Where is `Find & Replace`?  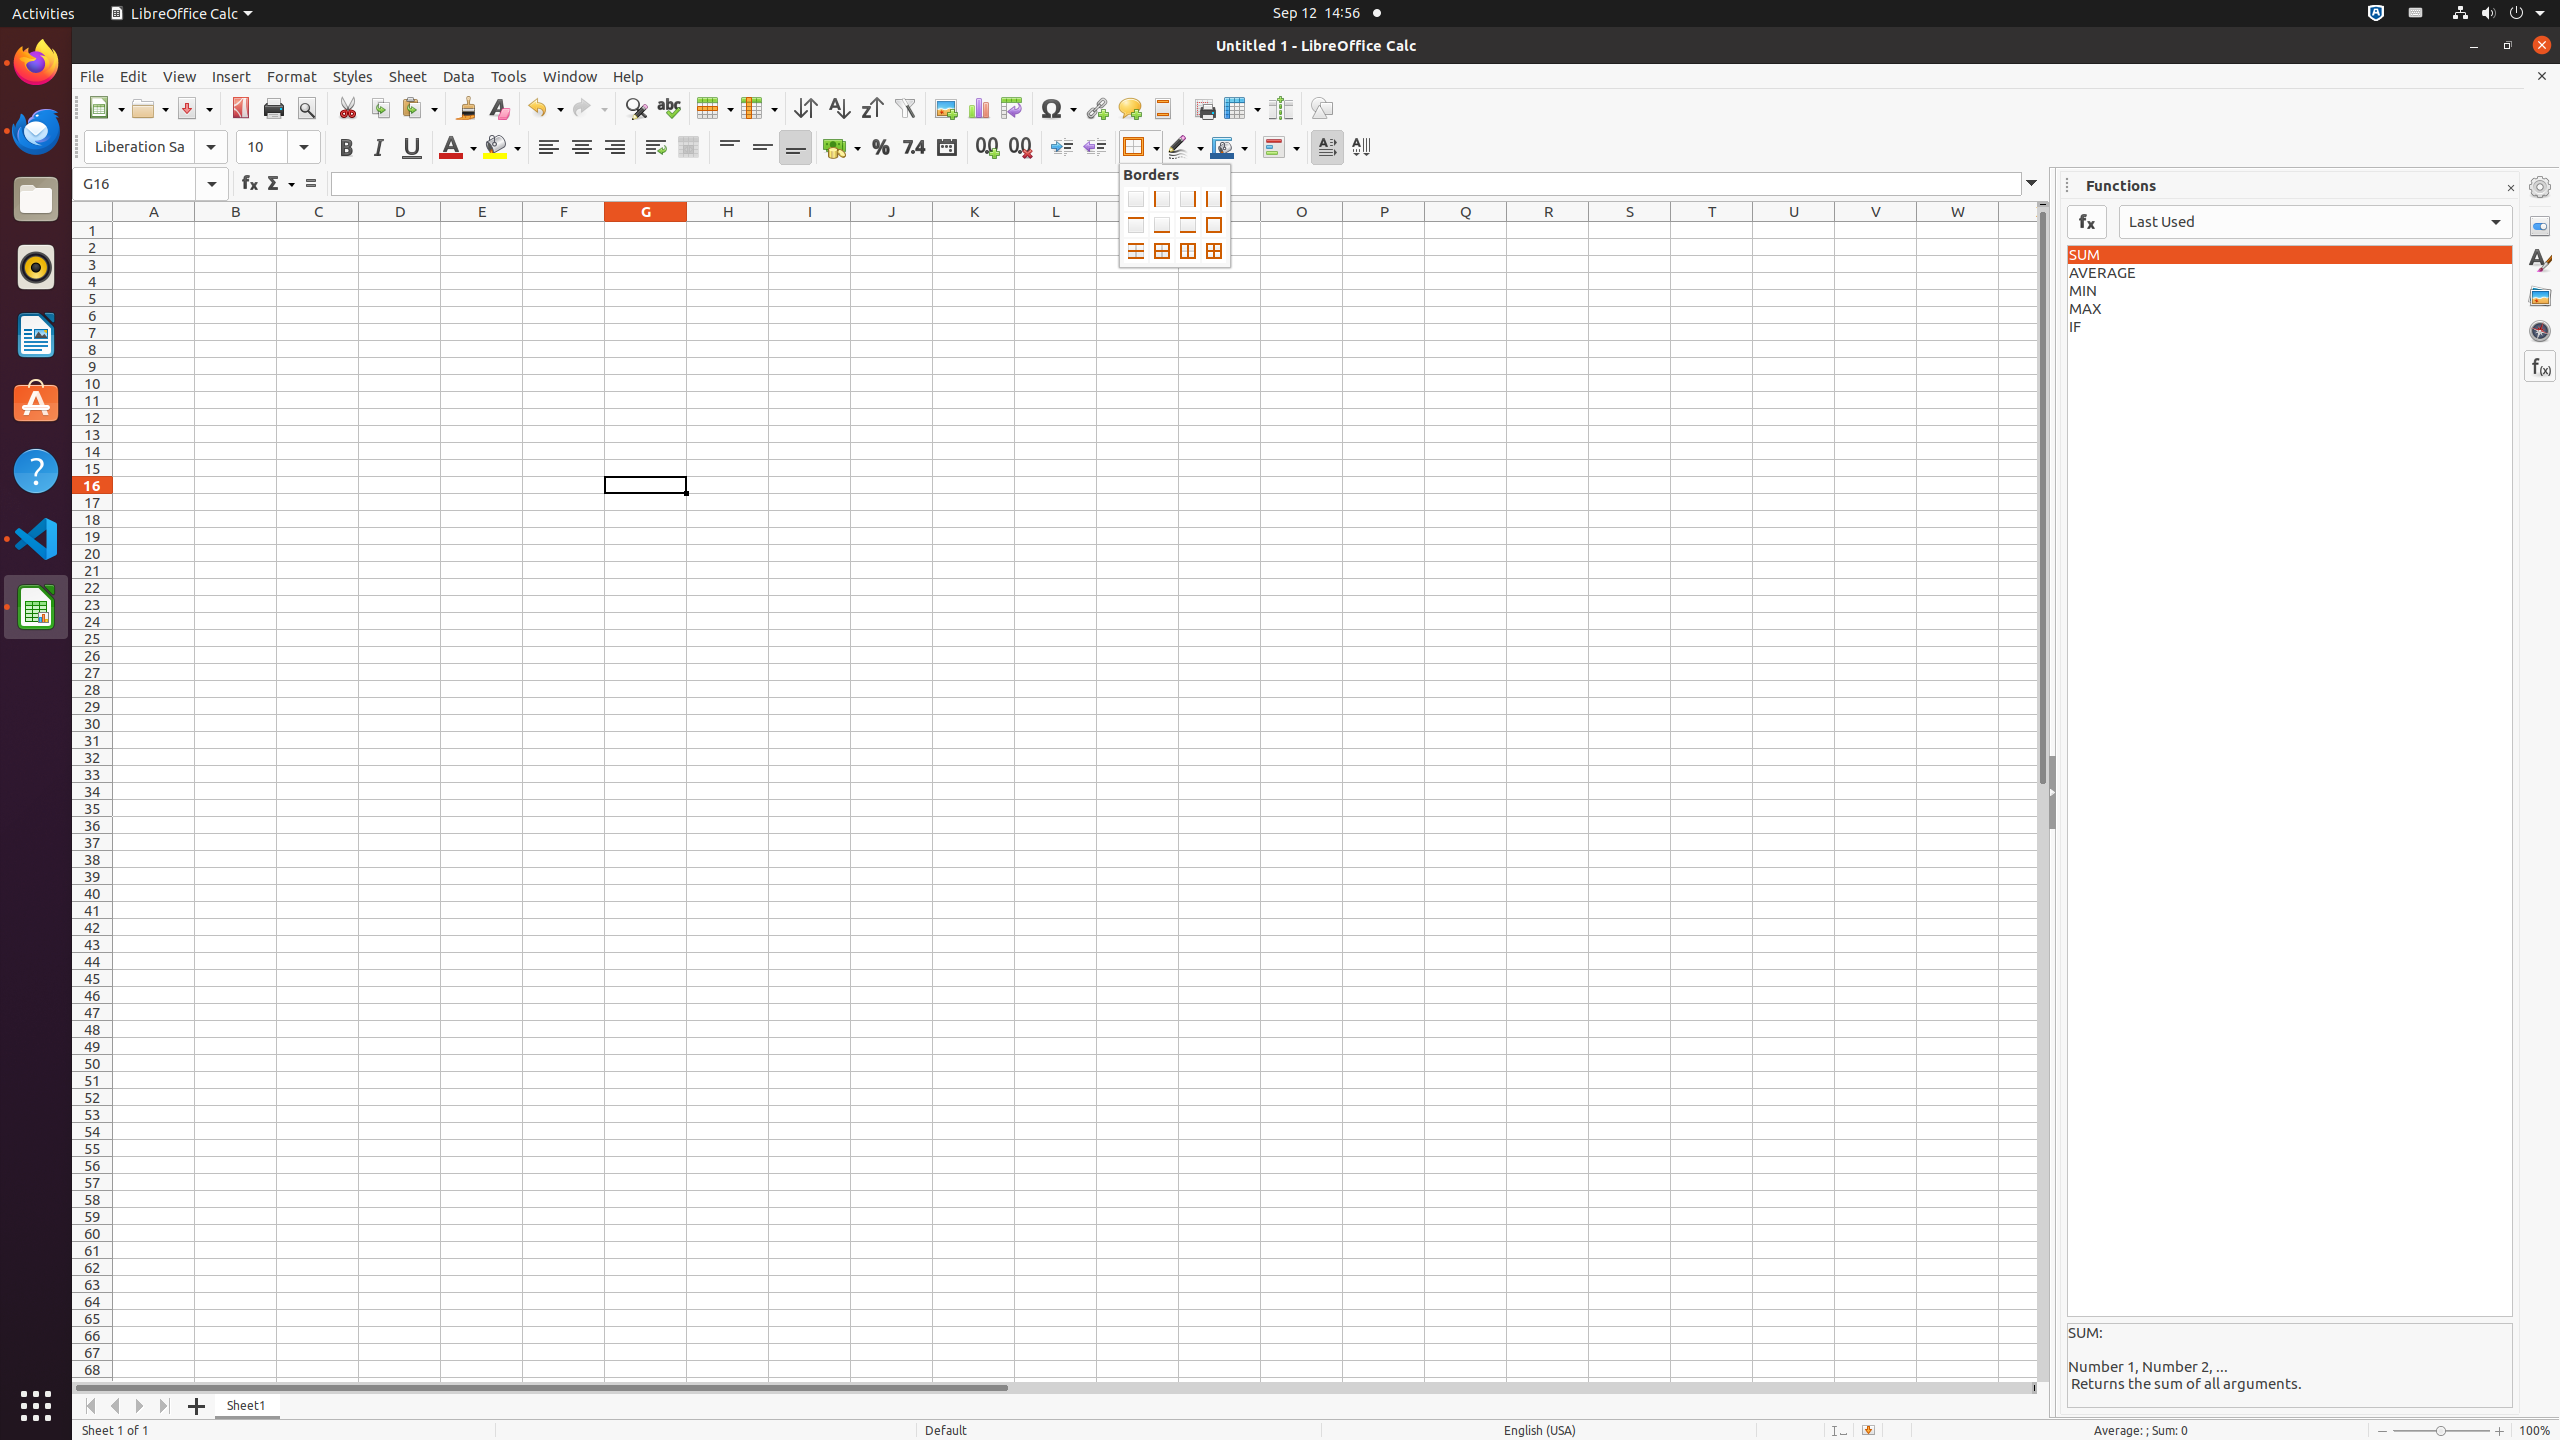 Find & Replace is located at coordinates (636, 108).